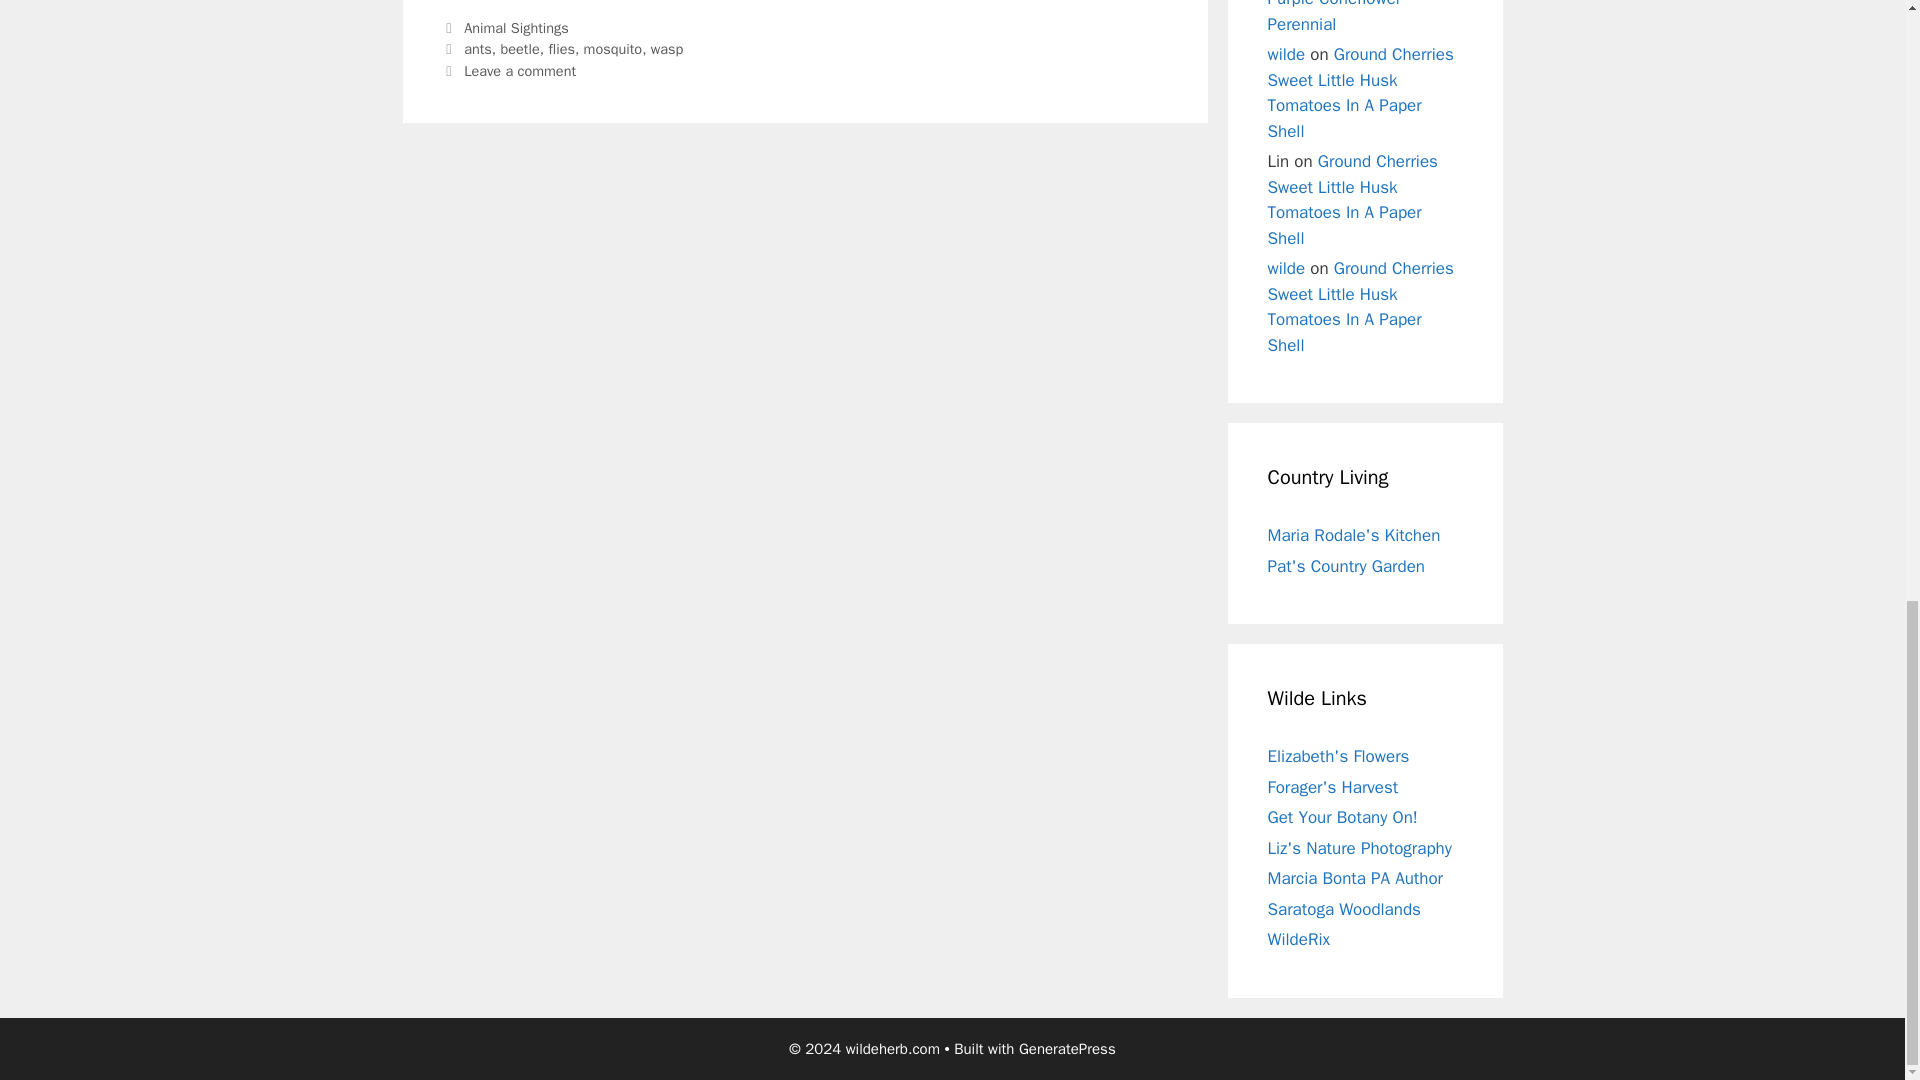  I want to click on mosquito, so click(613, 48).